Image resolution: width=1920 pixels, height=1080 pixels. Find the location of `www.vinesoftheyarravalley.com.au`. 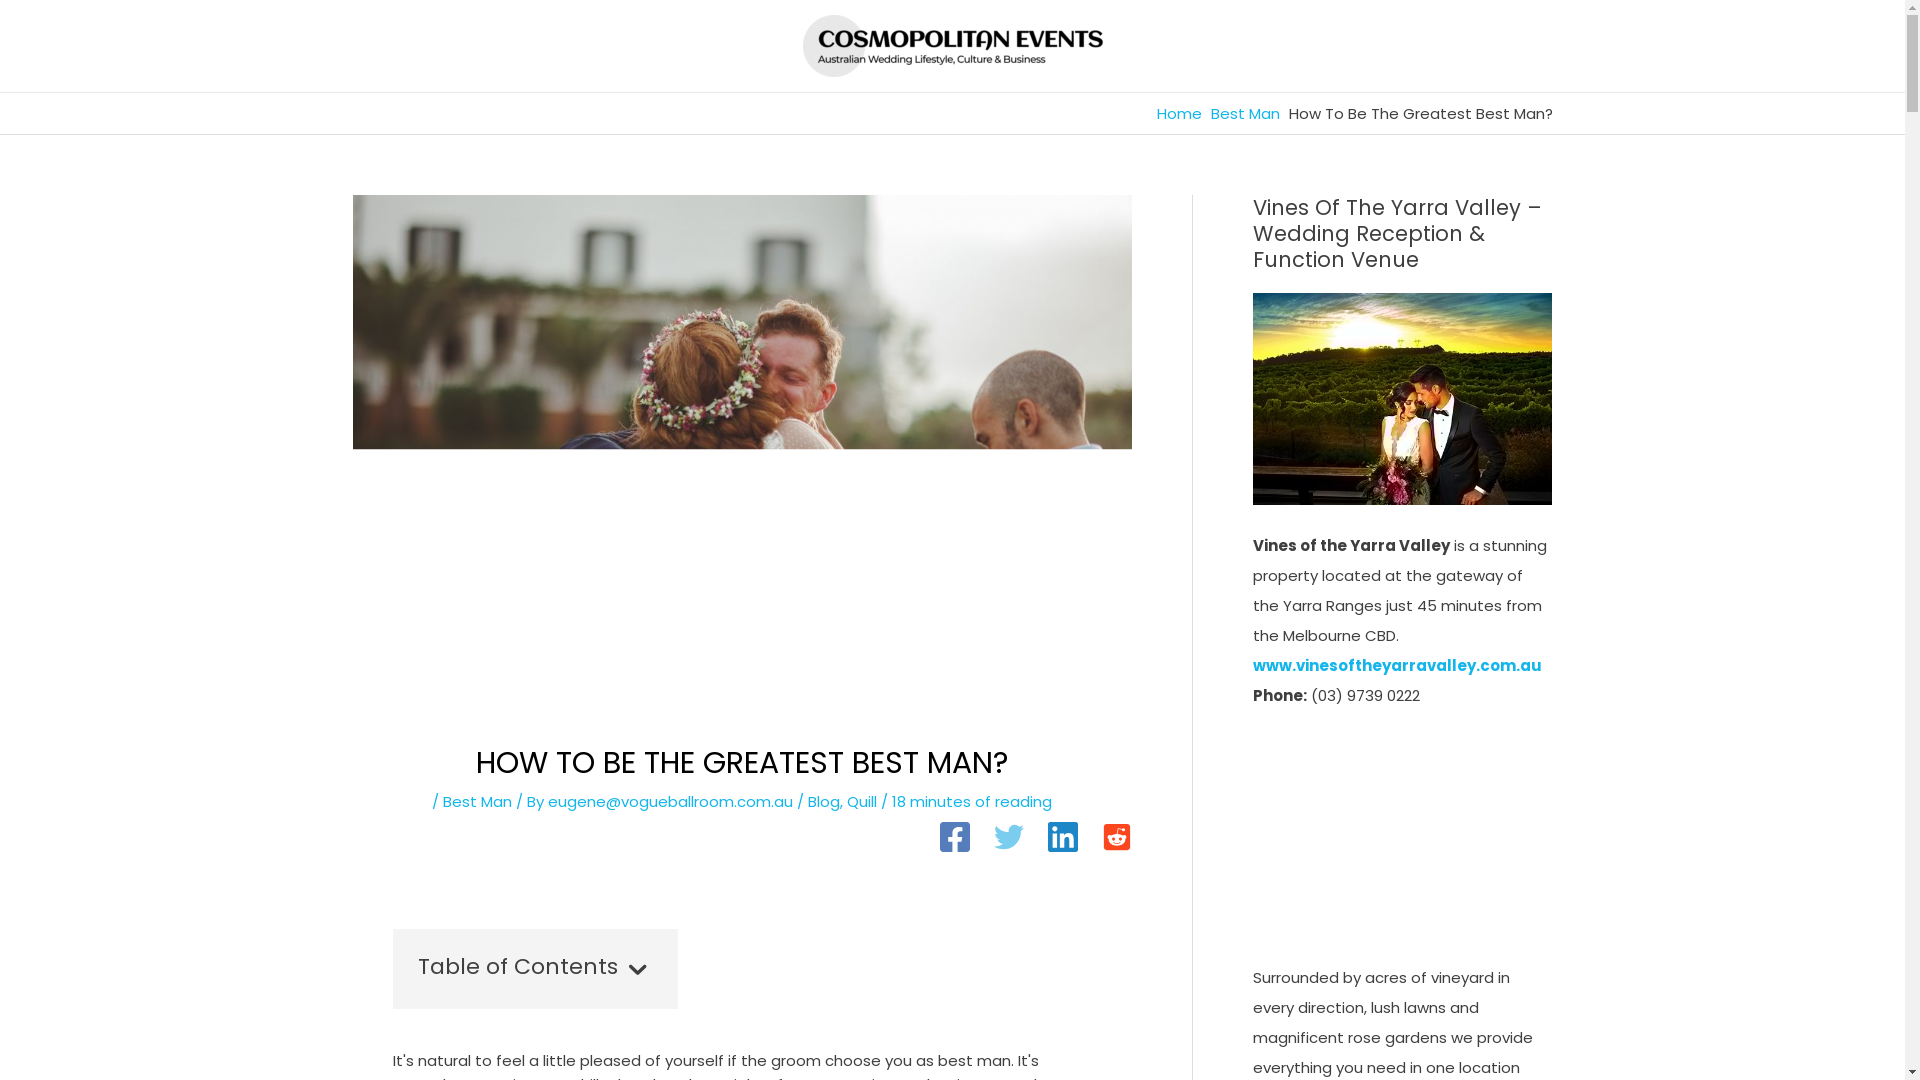

www.vinesoftheyarravalley.com.au is located at coordinates (1396, 666).